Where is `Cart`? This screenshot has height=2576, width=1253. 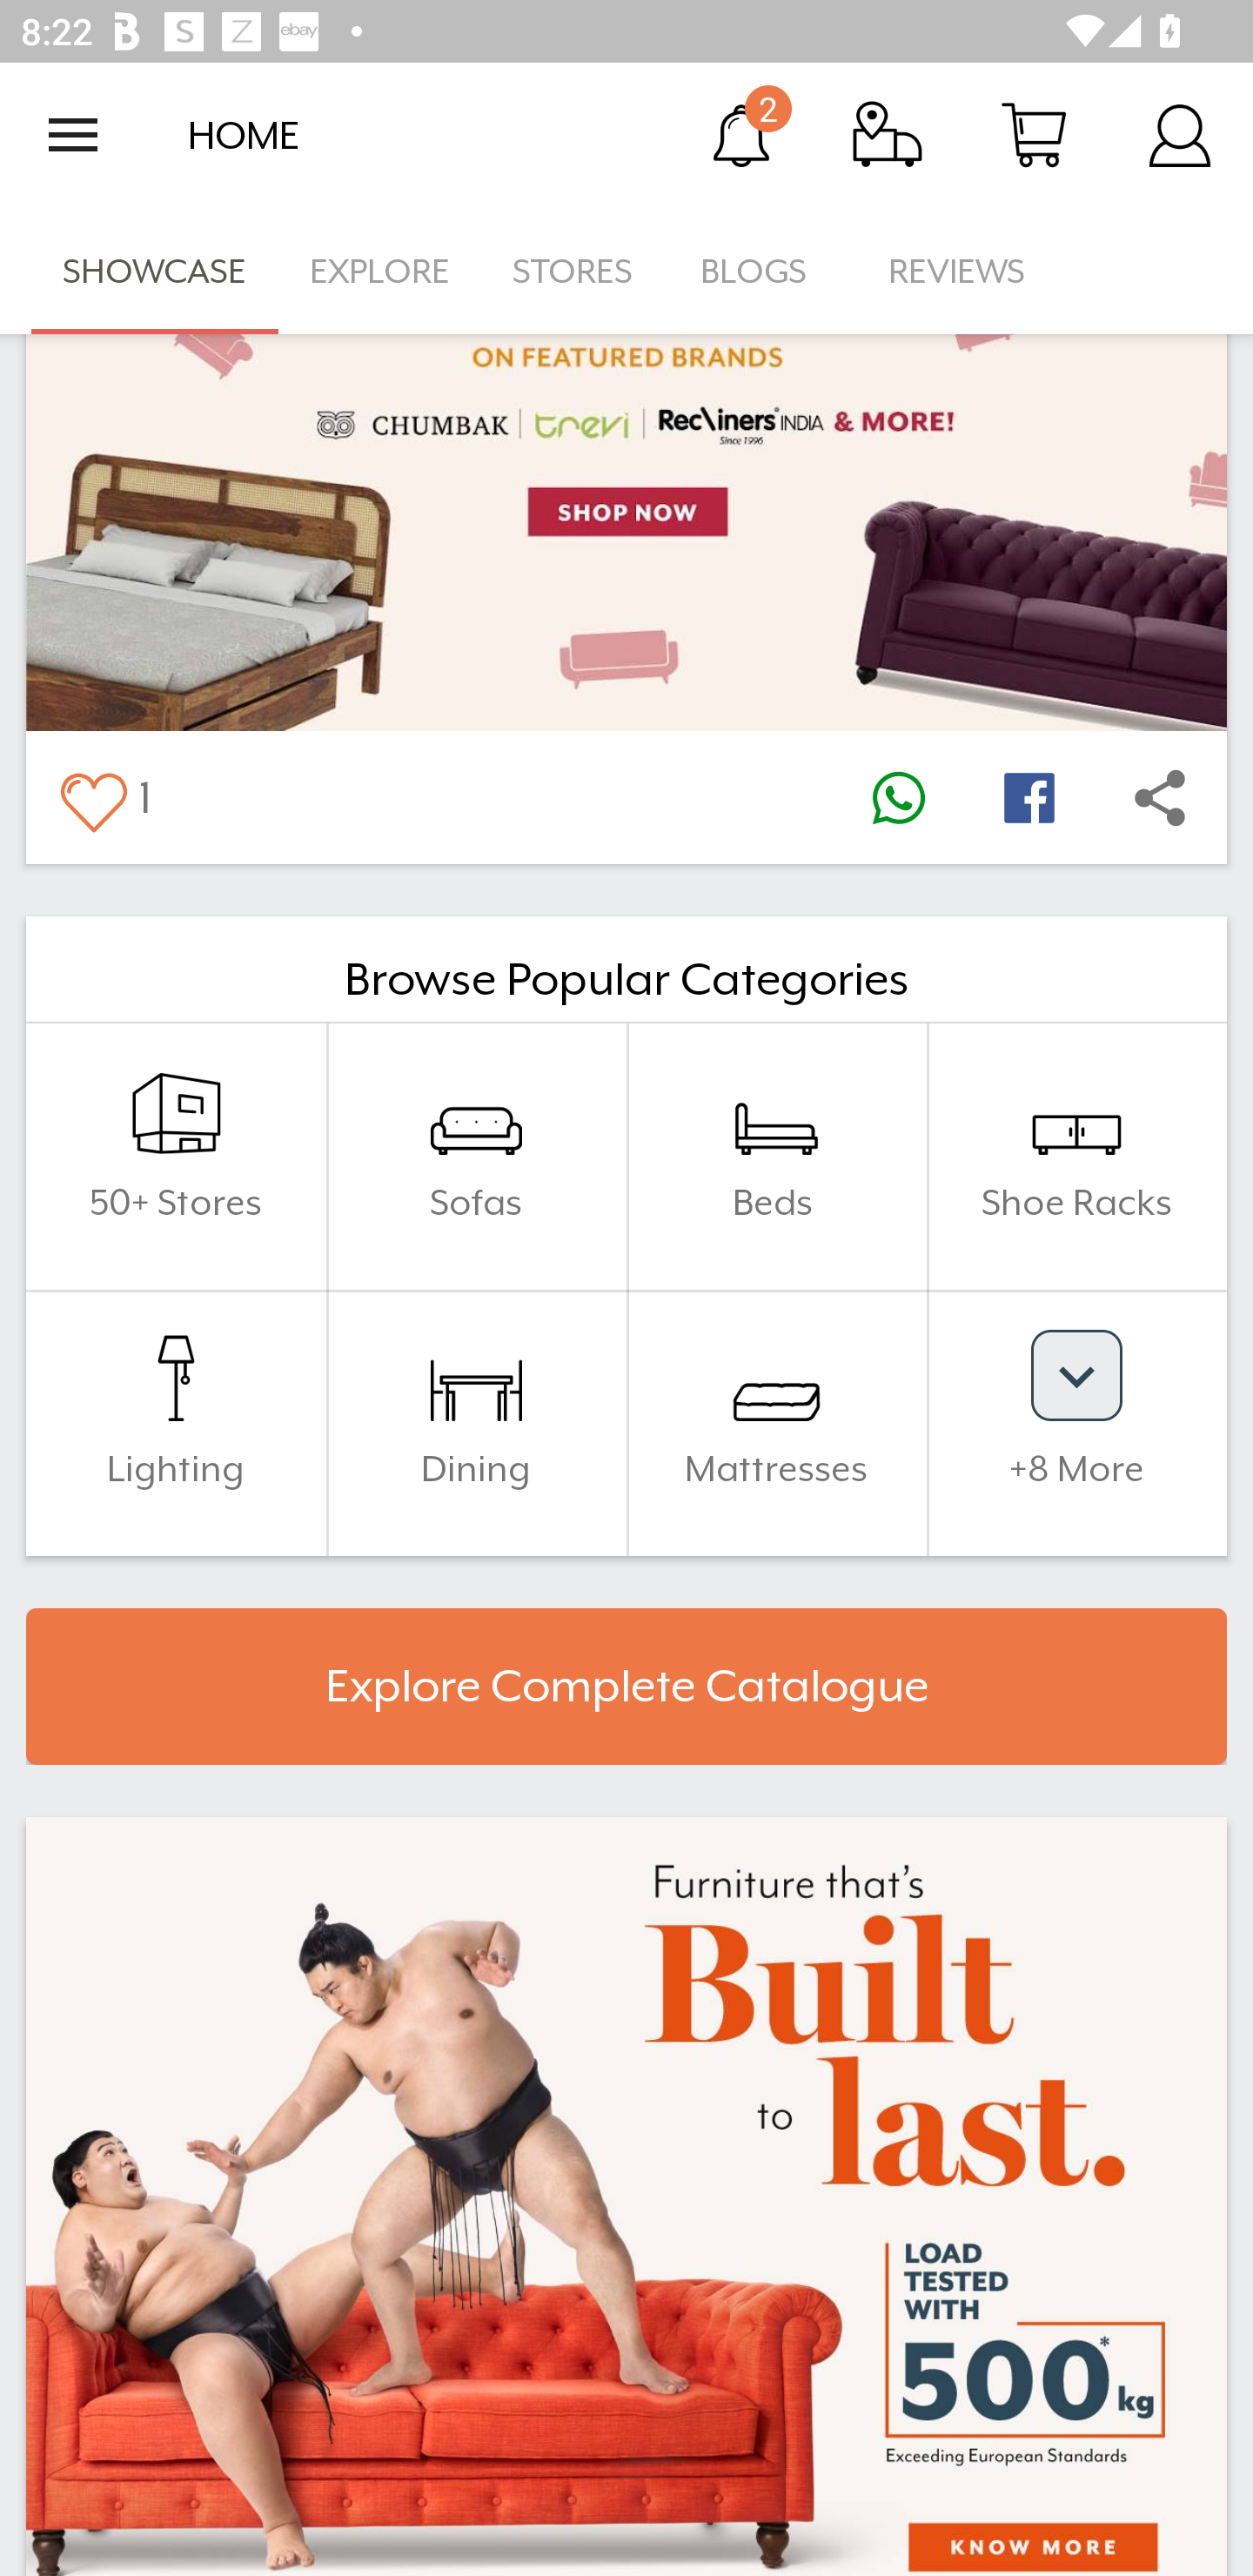 Cart is located at coordinates (1034, 134).